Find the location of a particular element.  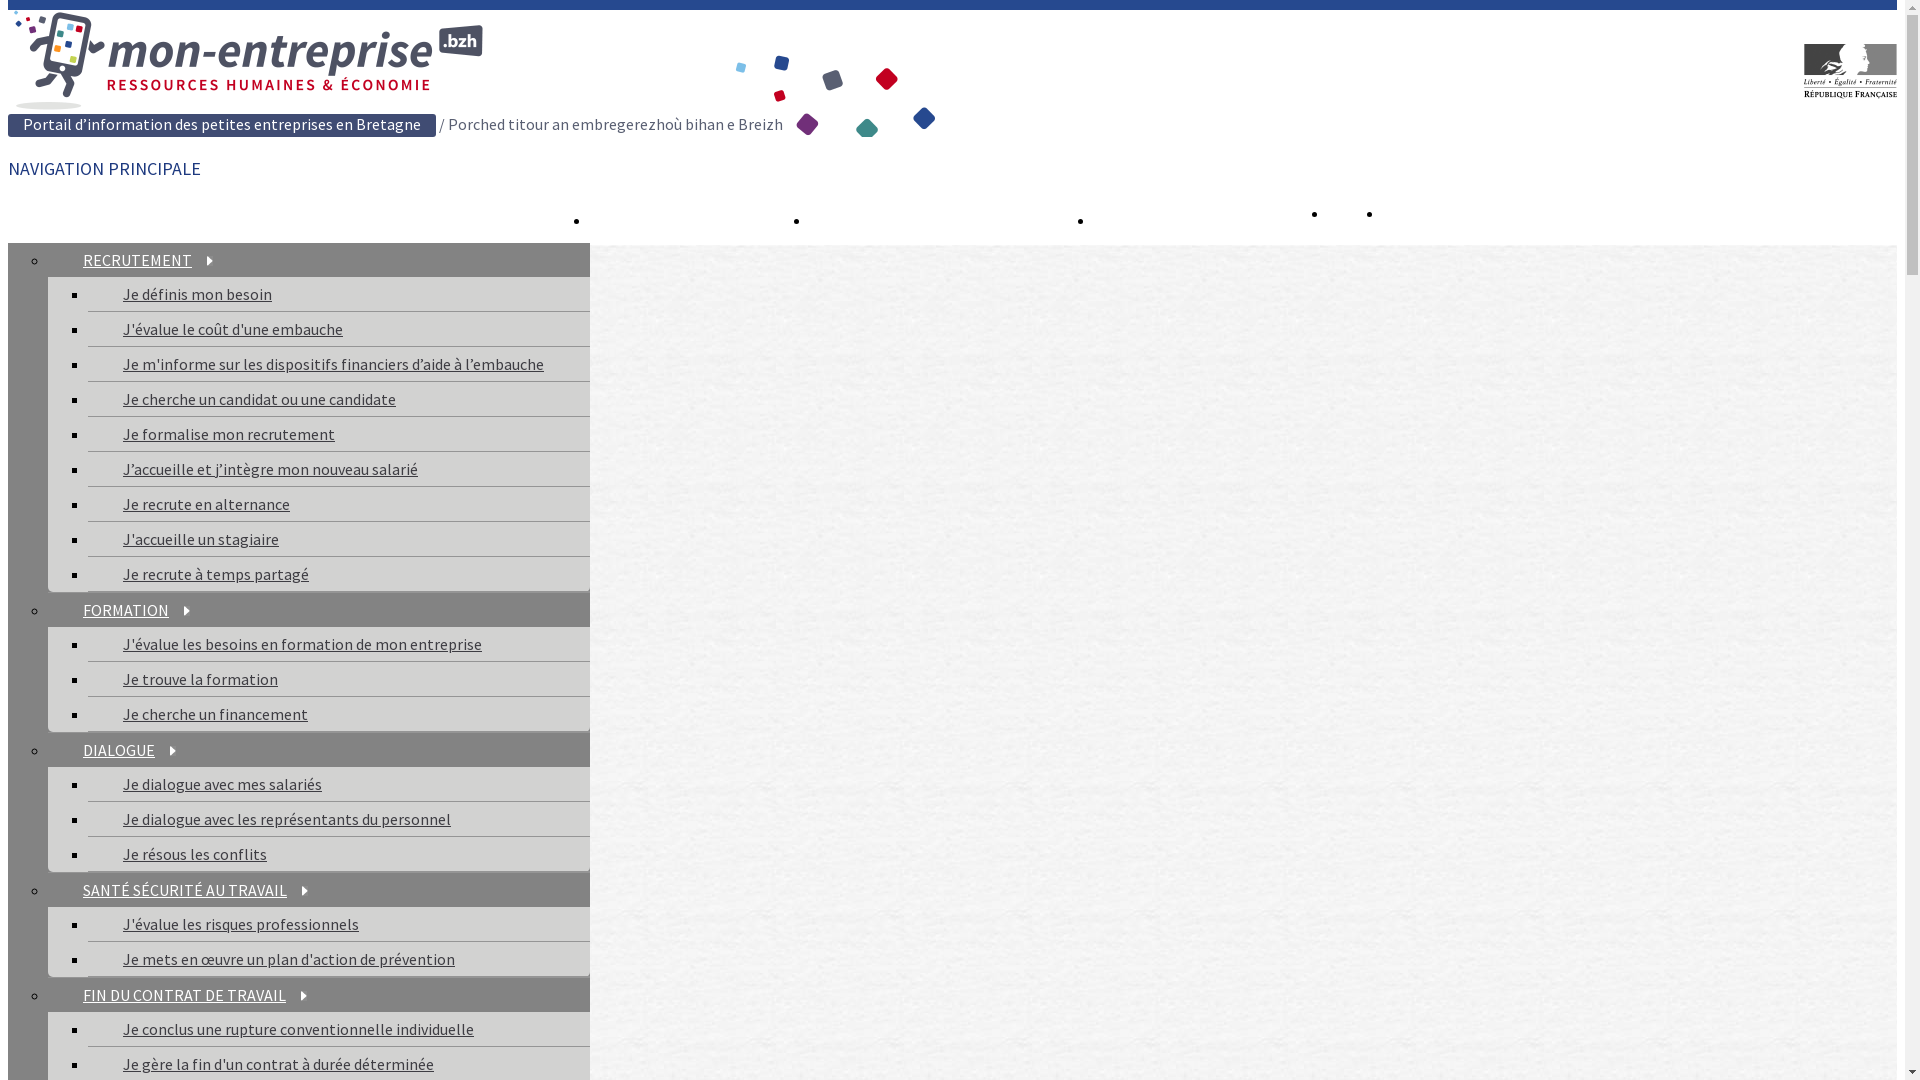

QUI SOMMES-NOUS is located at coordinates (952, 219).